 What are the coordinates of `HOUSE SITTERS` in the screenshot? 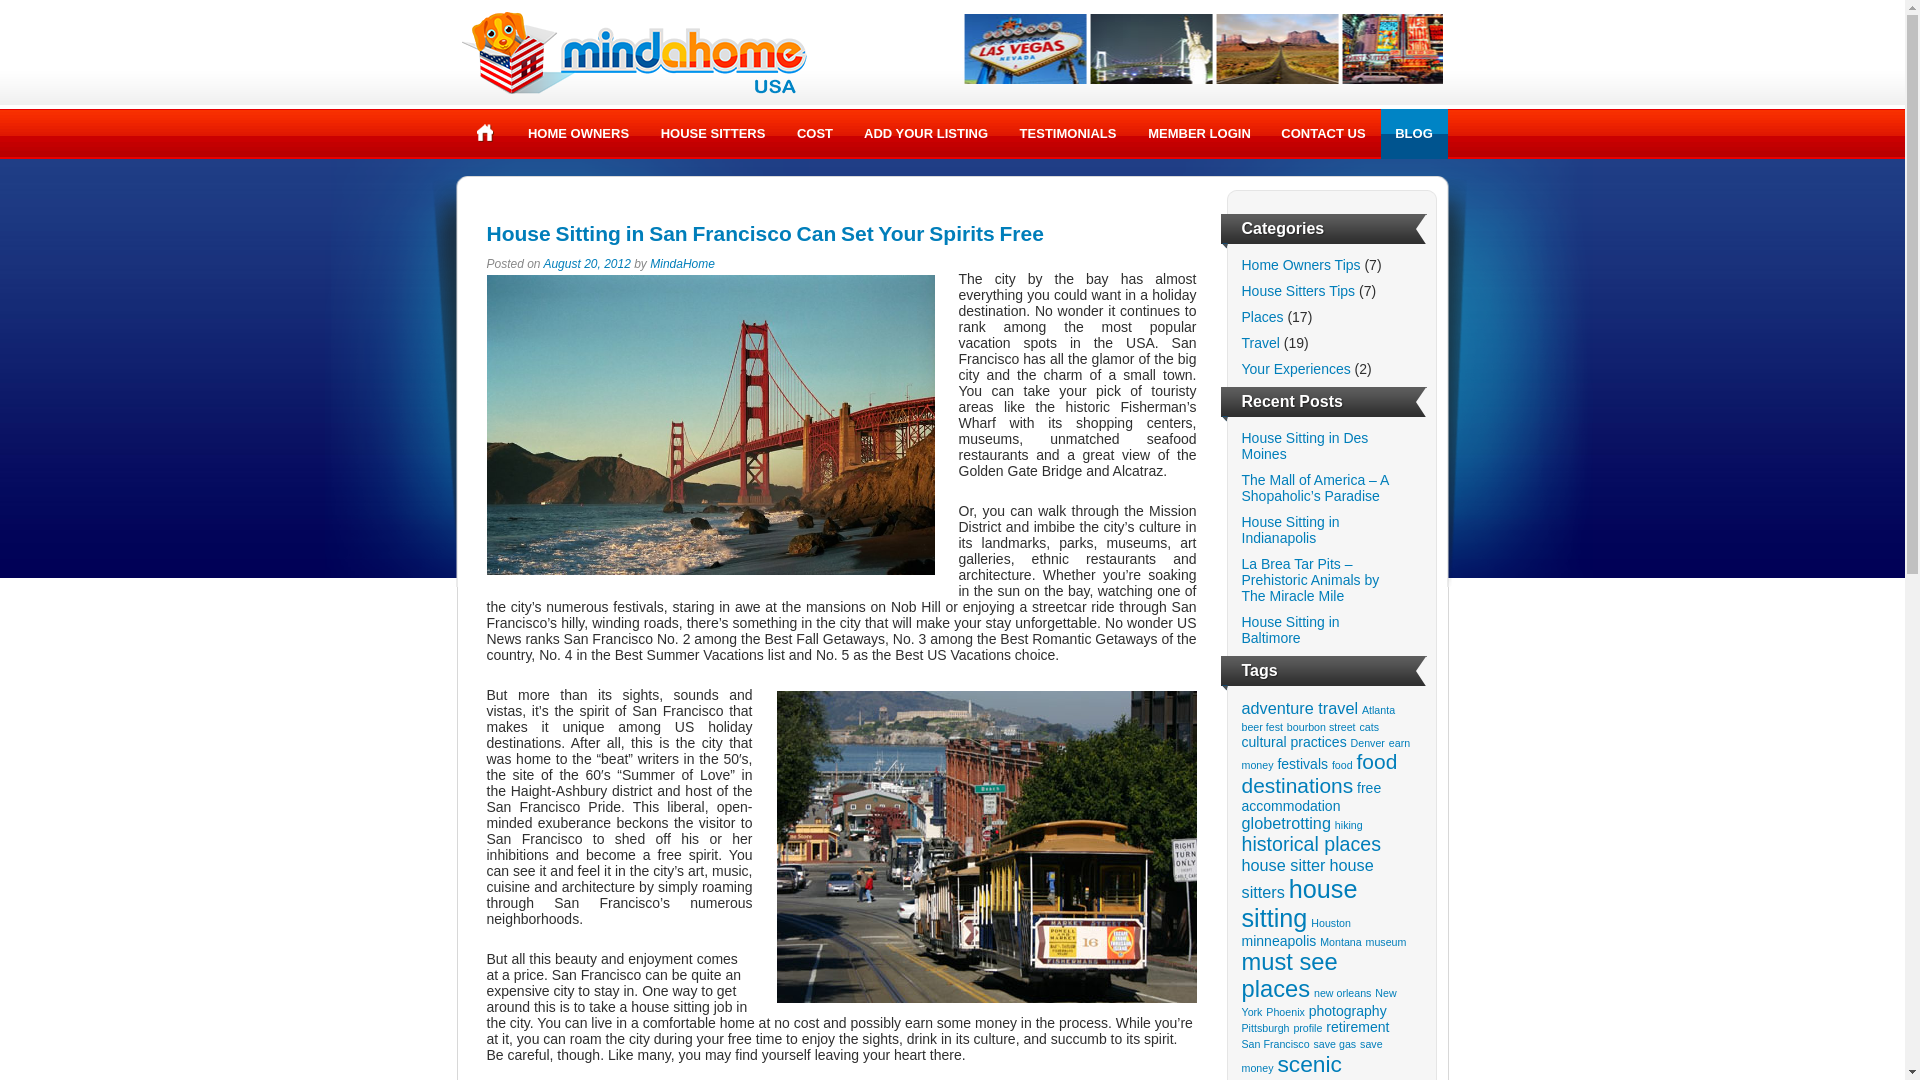 It's located at (712, 134).